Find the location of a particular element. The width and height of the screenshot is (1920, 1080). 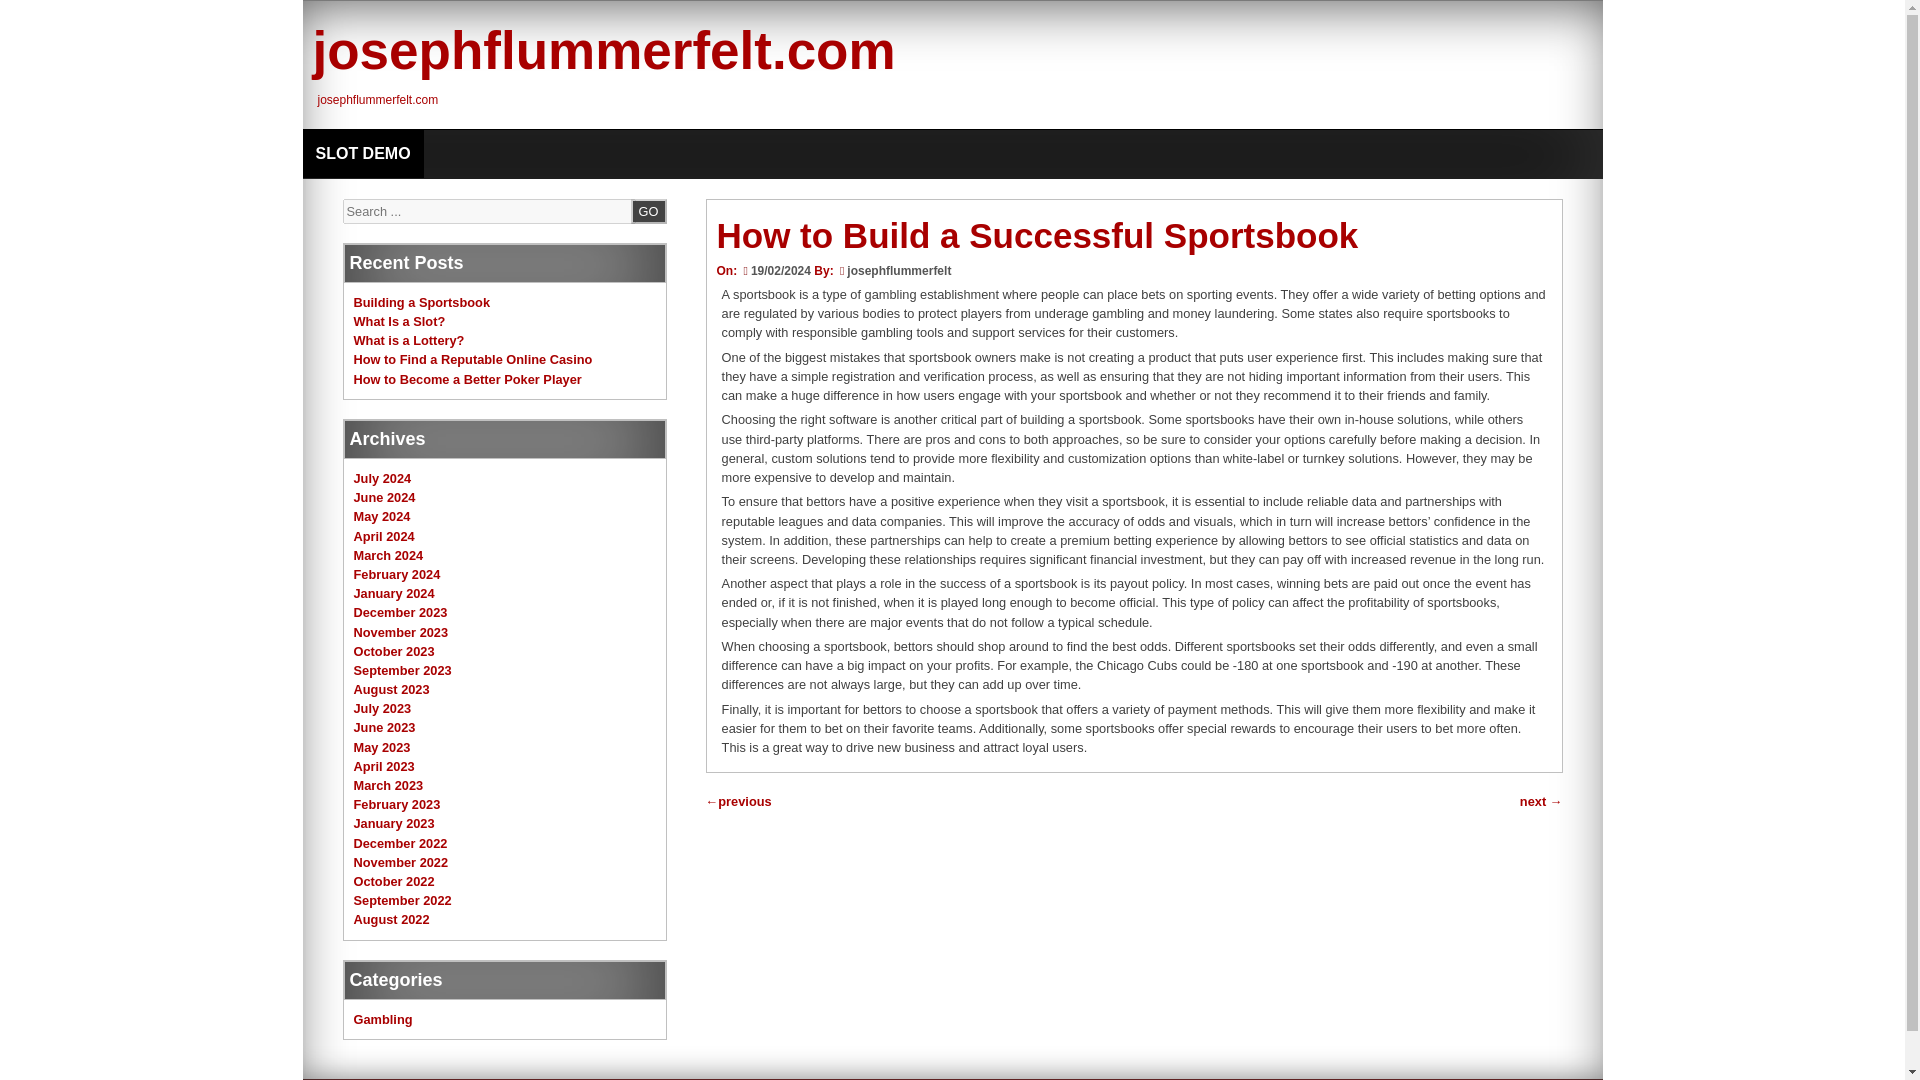

How to Become a Better Poker Player is located at coordinates (467, 378).